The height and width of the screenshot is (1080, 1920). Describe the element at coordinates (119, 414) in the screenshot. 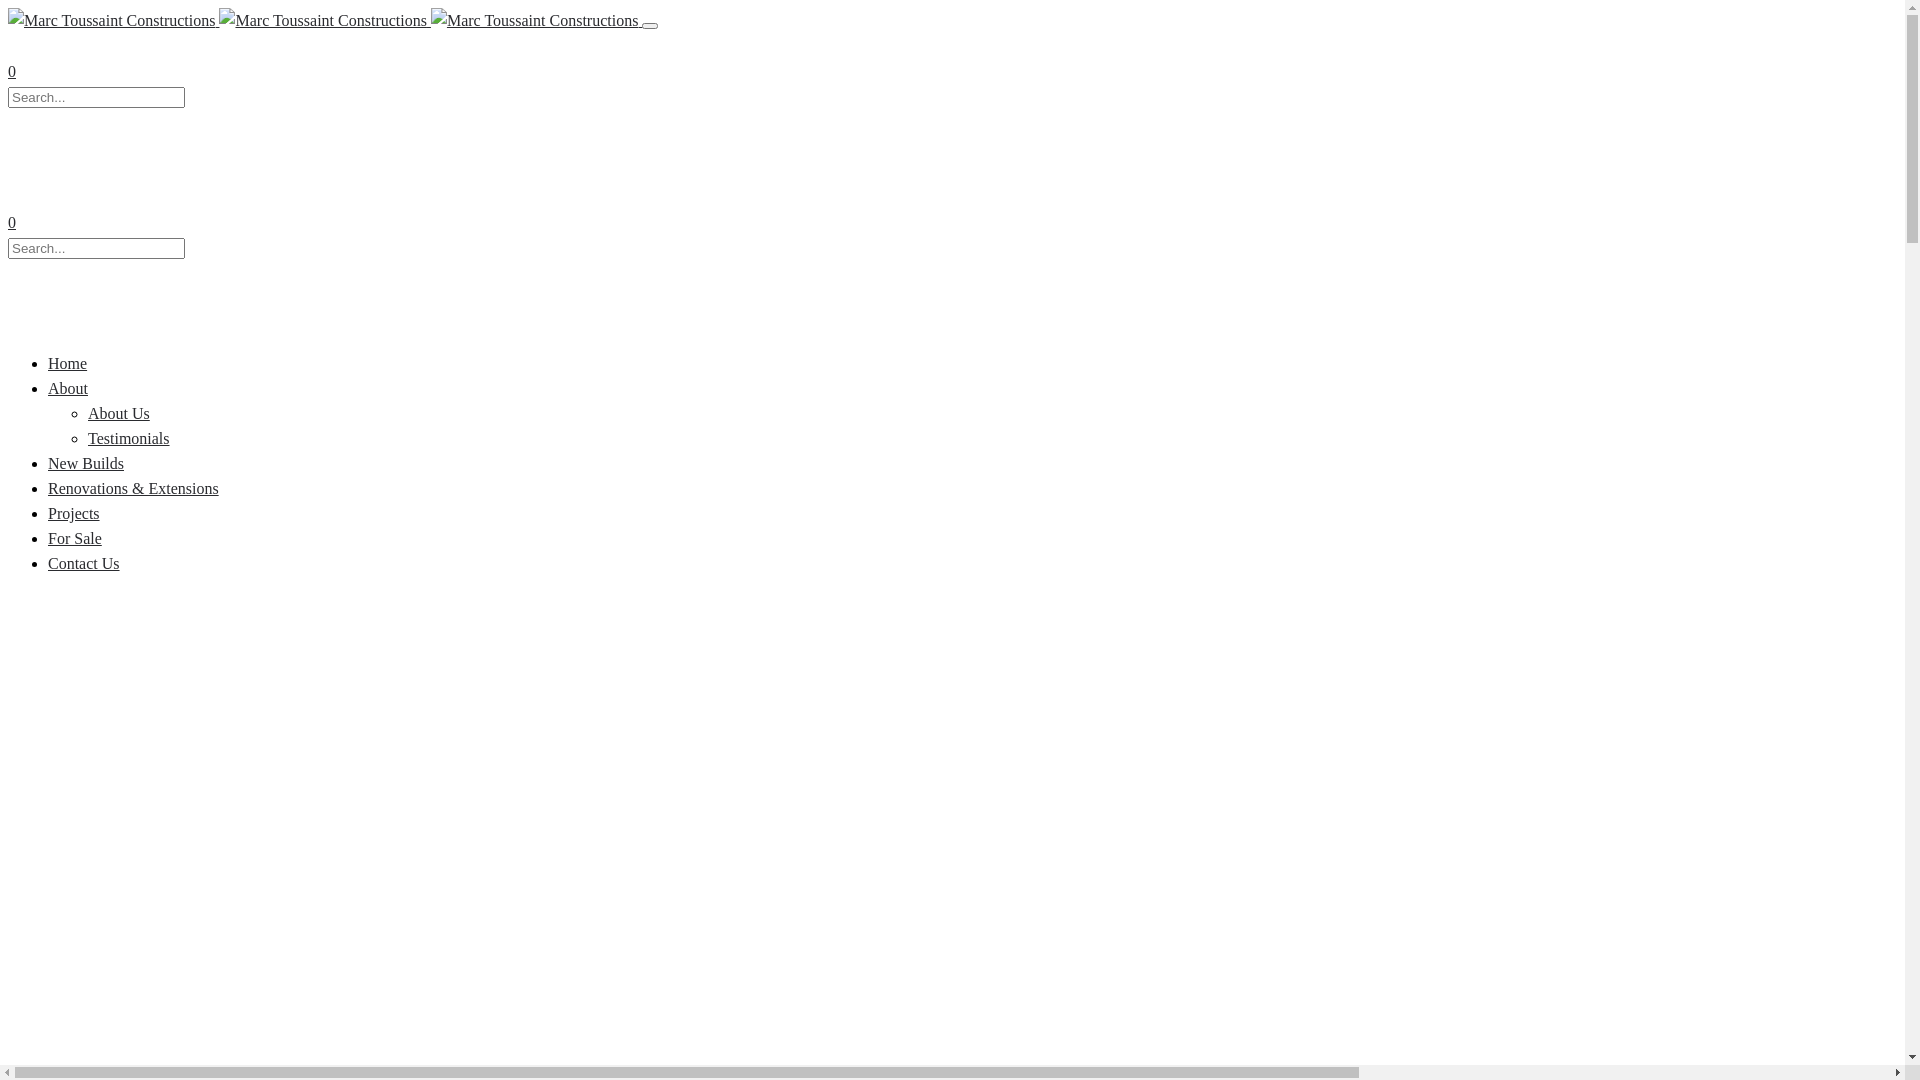

I see `About Us` at that location.